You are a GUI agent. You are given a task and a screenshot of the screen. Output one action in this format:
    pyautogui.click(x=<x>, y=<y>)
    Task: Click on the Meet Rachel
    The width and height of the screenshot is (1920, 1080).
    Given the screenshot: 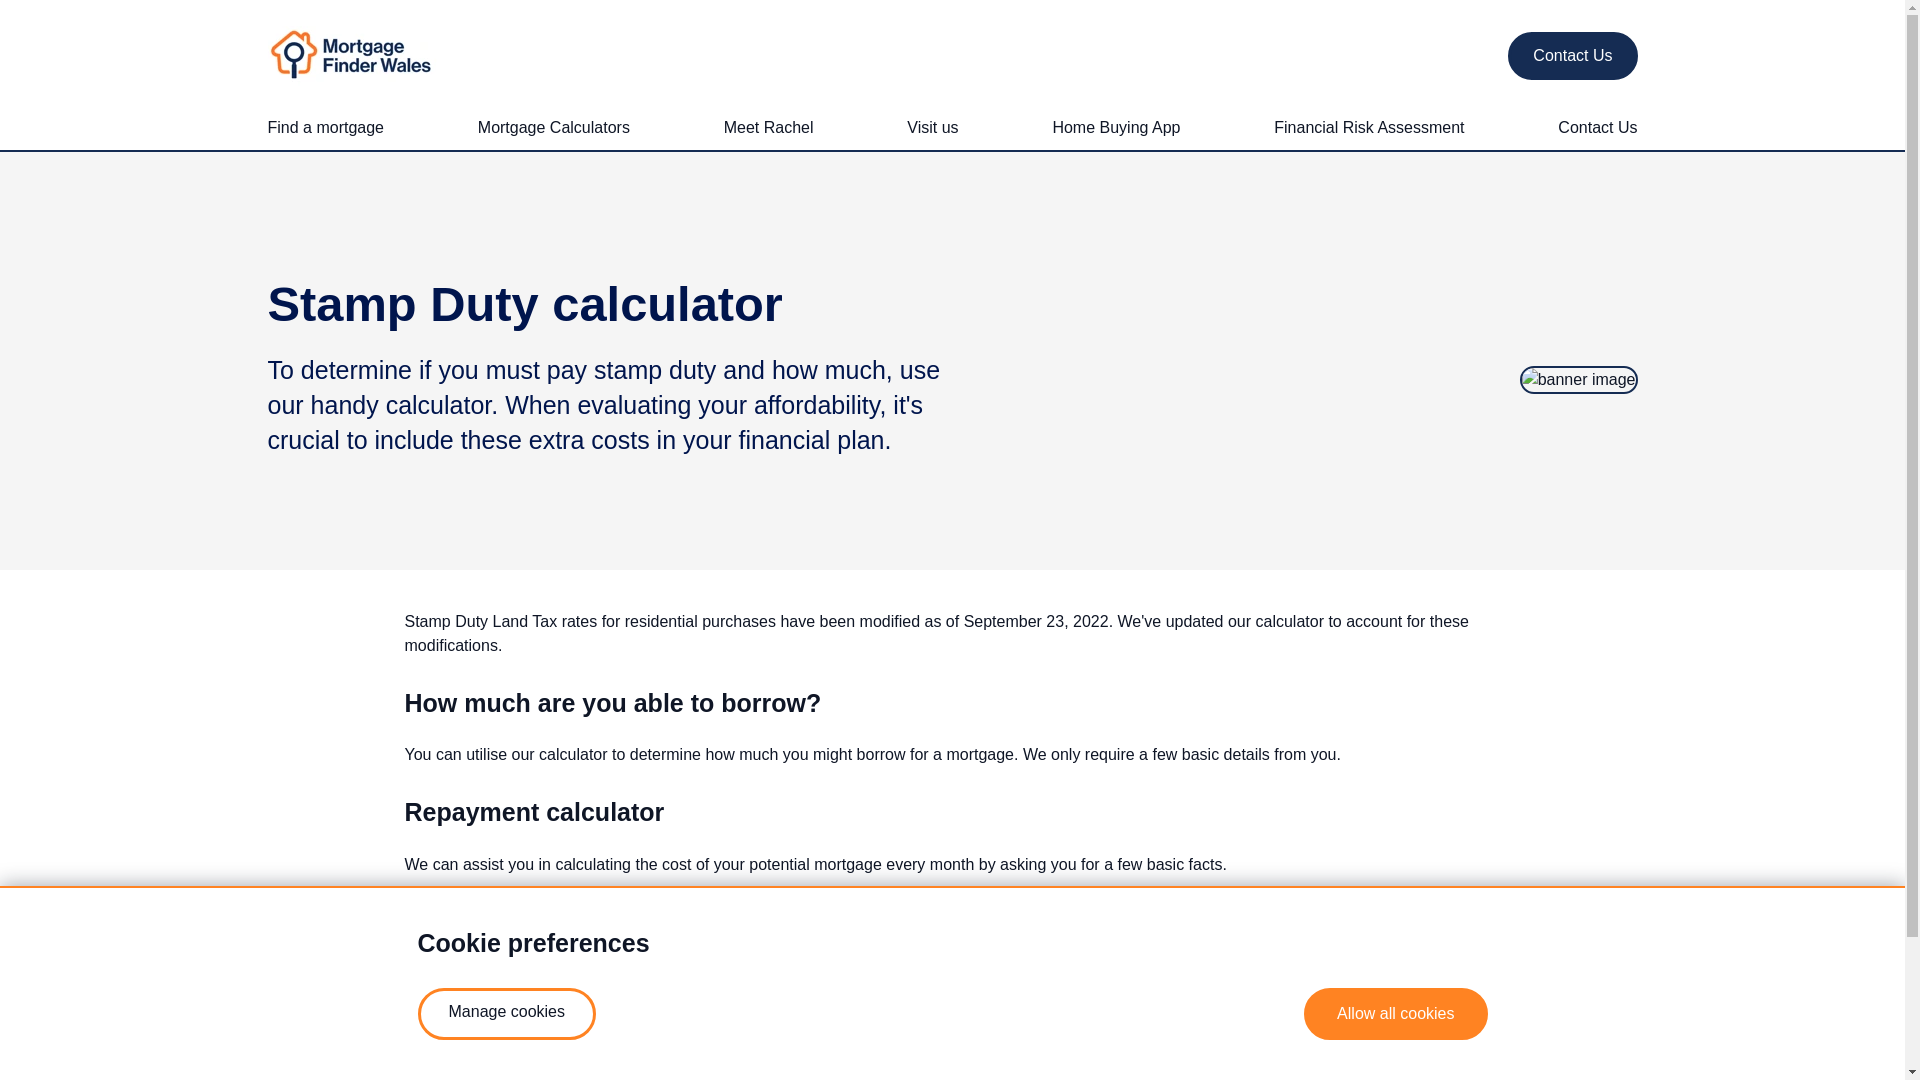 What is the action you would take?
    pyautogui.click(x=768, y=128)
    